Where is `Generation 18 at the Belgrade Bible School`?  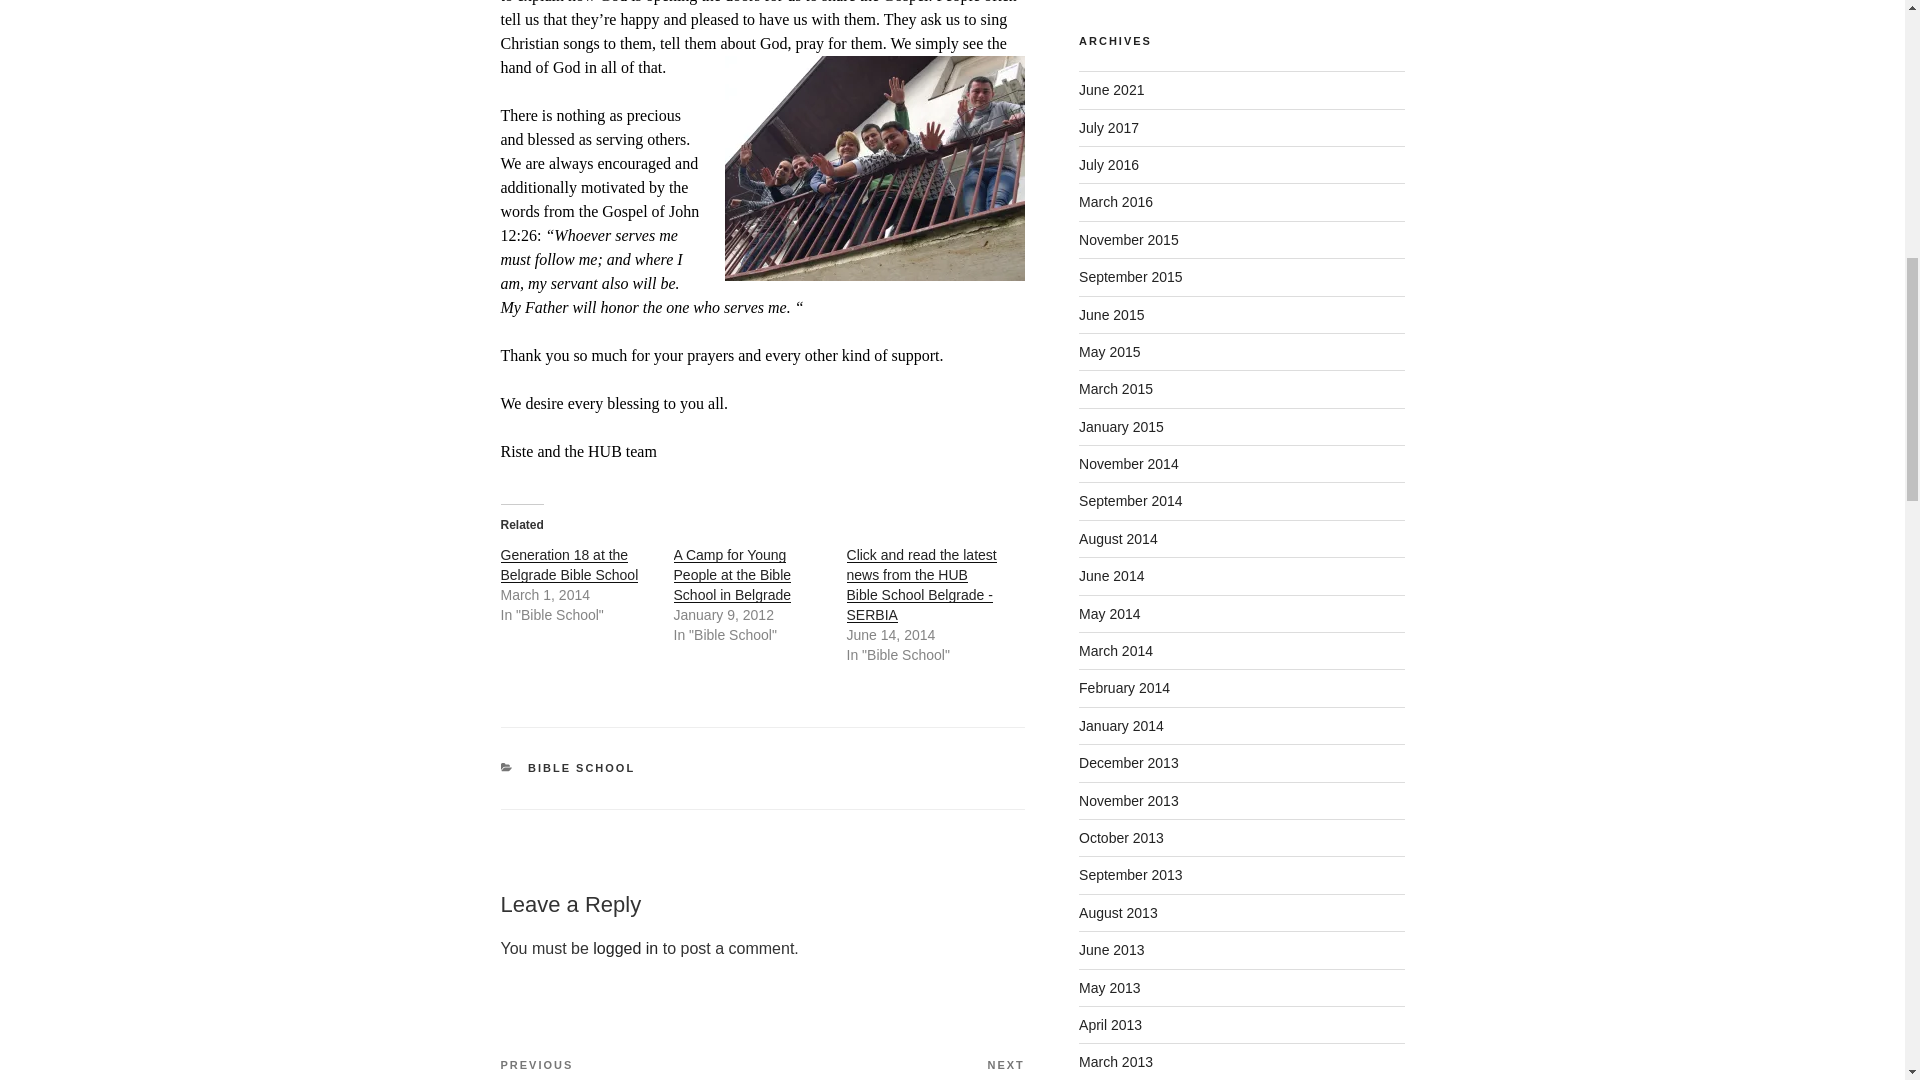 Generation 18 at the Belgrade Bible School is located at coordinates (568, 564).